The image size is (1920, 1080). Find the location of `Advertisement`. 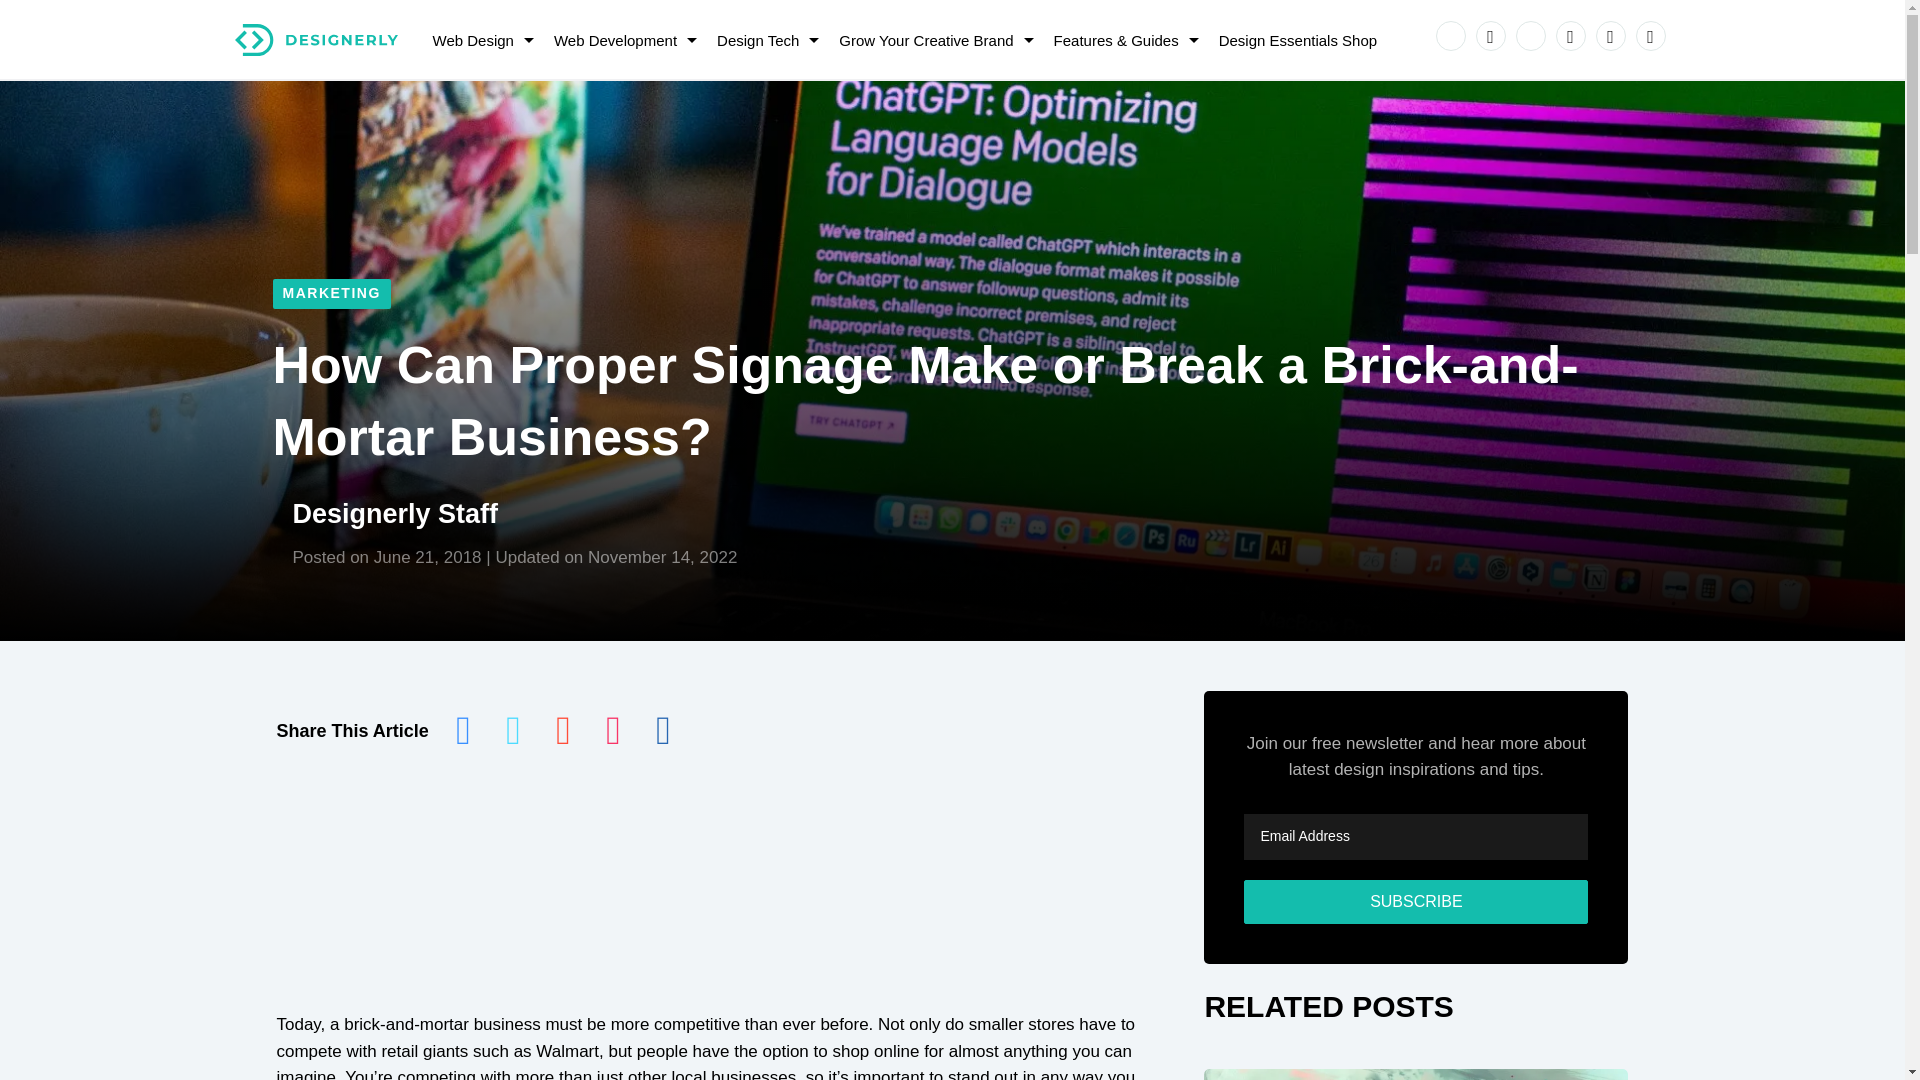

Advertisement is located at coordinates (720, 902).